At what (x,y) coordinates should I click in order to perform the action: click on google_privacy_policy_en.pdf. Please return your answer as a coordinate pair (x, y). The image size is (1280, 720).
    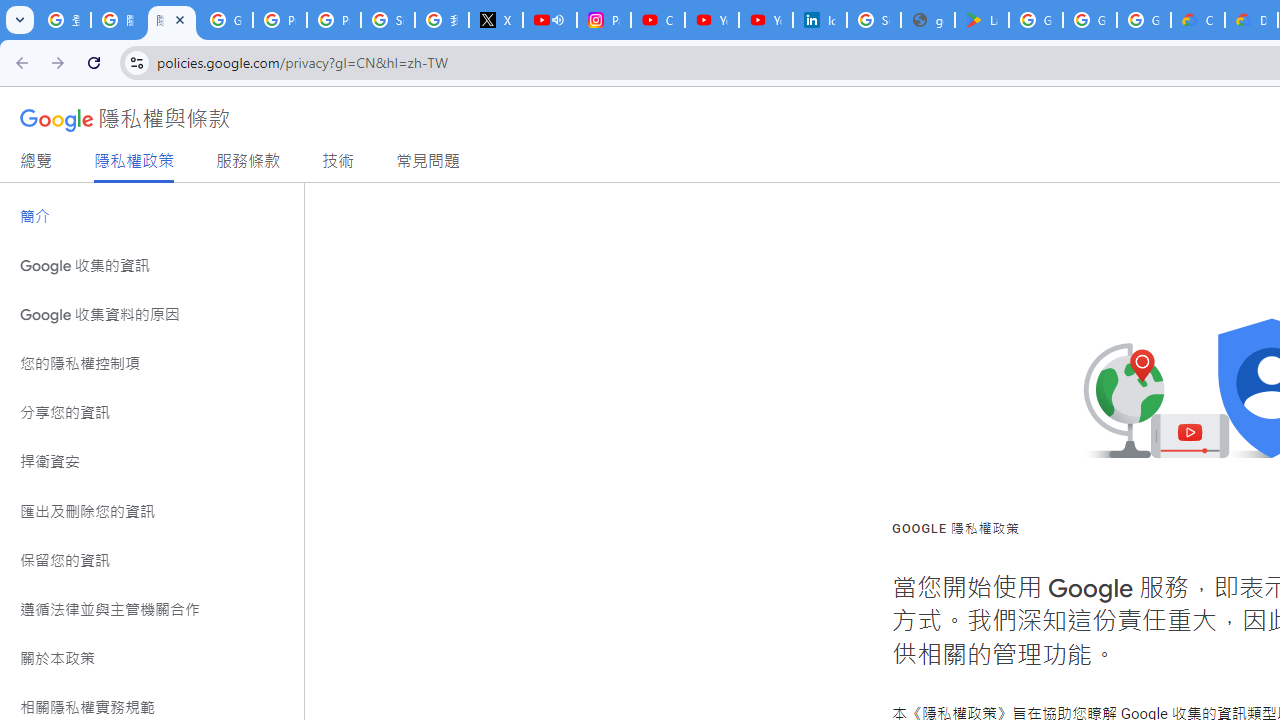
    Looking at the image, I should click on (928, 20).